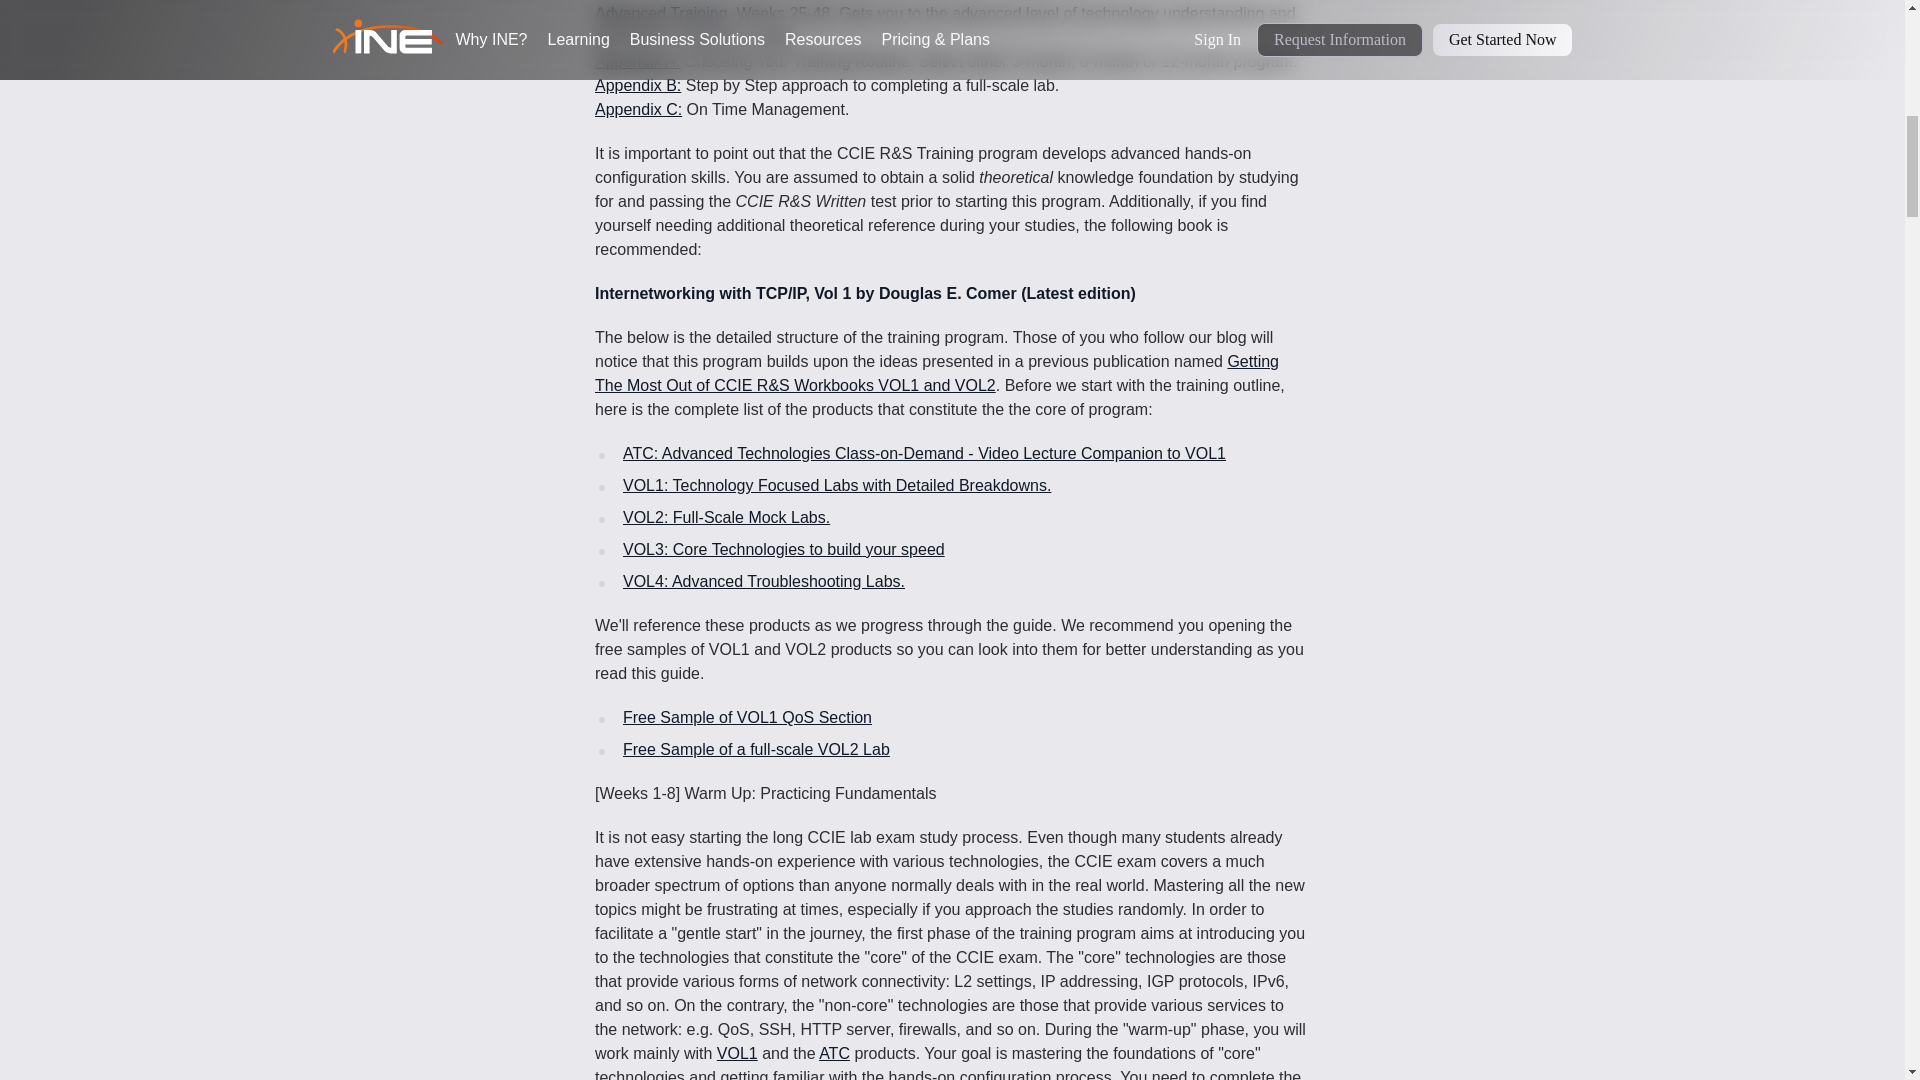 Image resolution: width=1920 pixels, height=1080 pixels. What do you see at coordinates (638, 109) in the screenshot?
I see `Appendix C:` at bounding box center [638, 109].